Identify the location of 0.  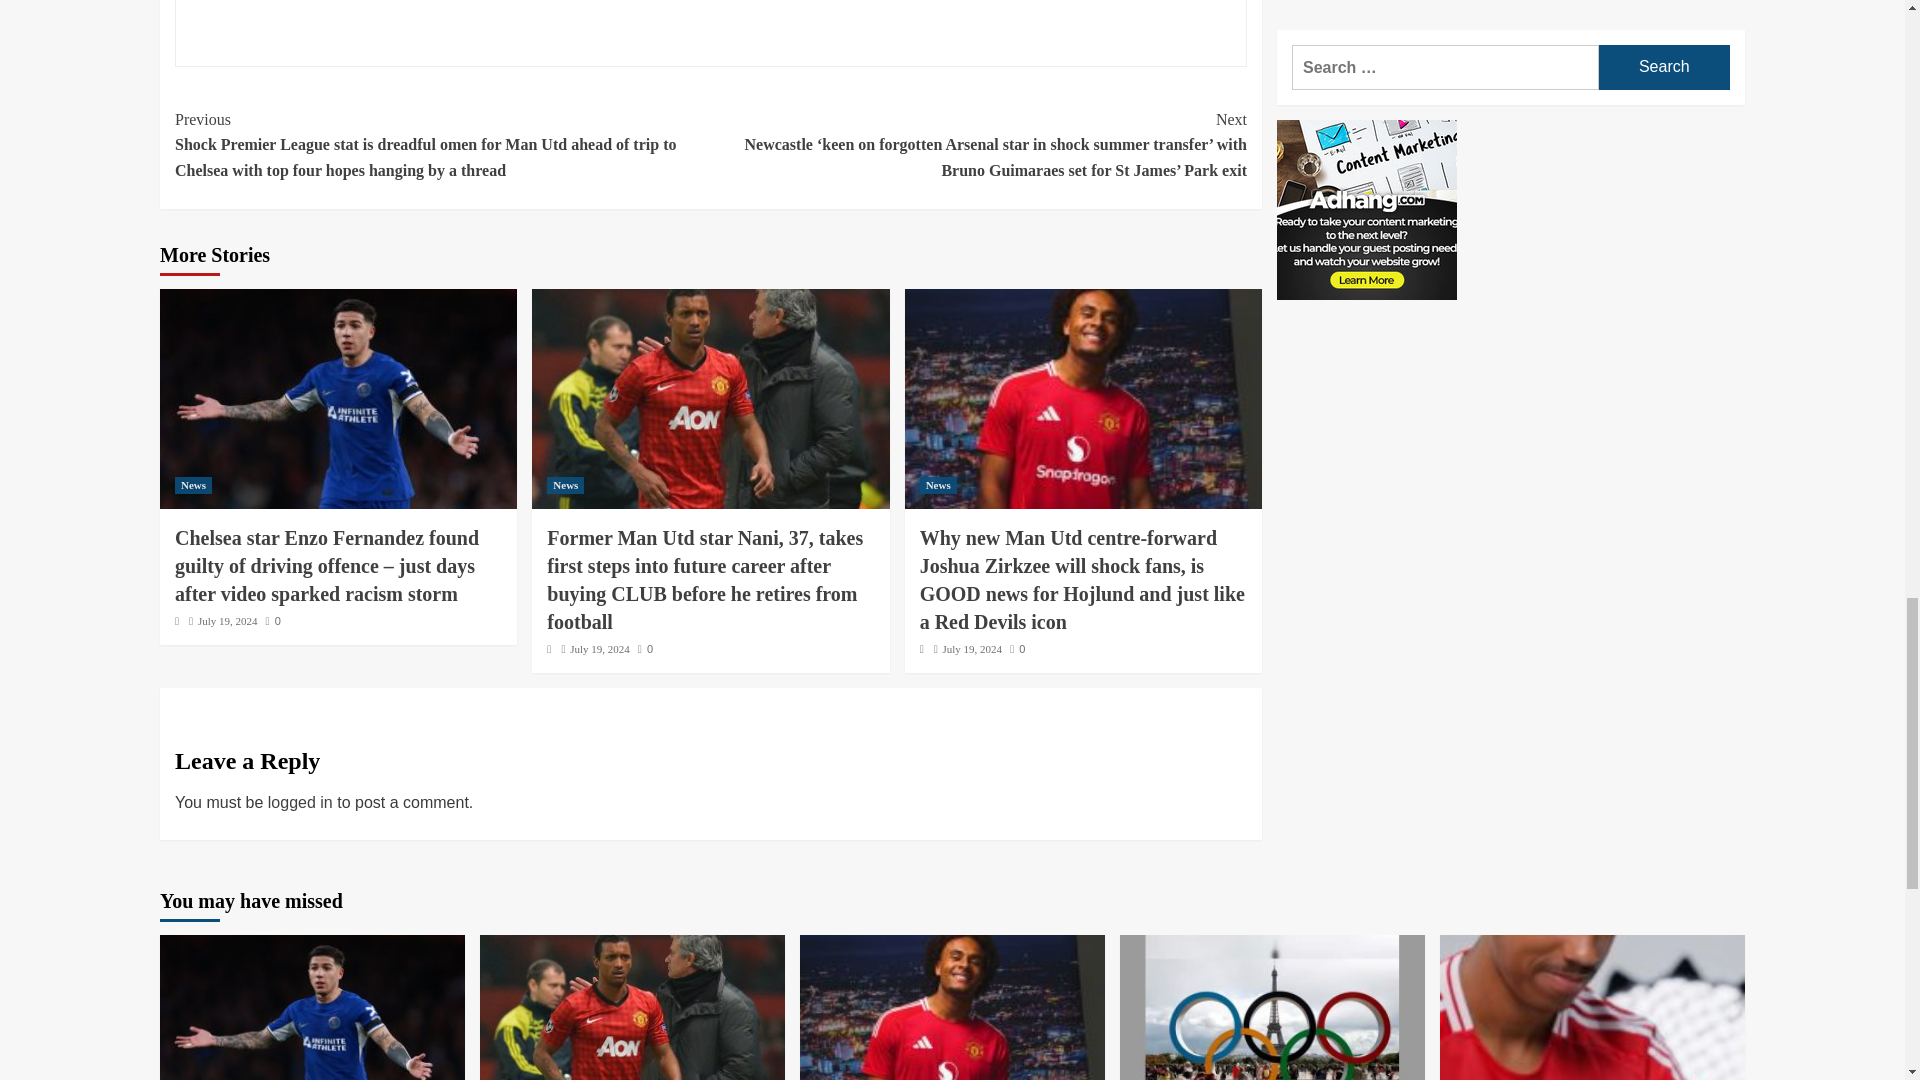
(273, 620).